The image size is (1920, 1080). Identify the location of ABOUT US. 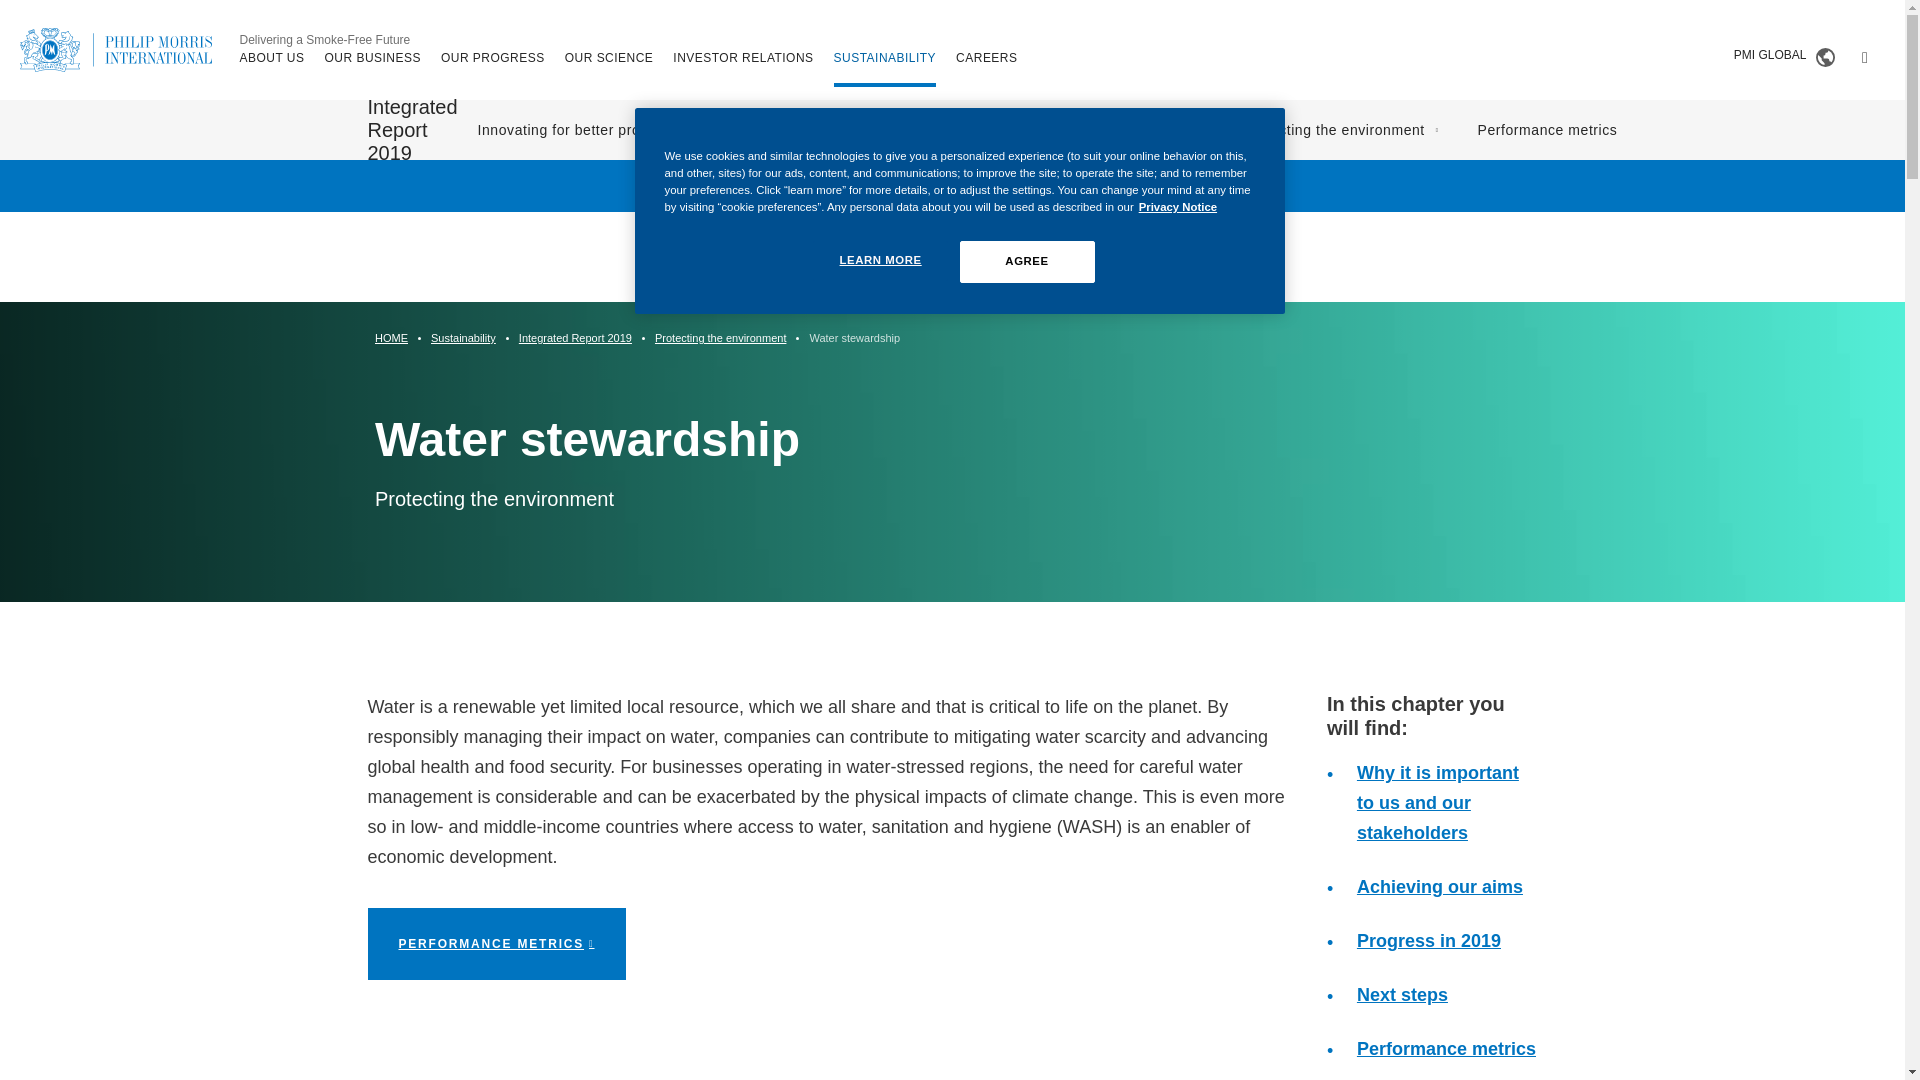
(272, 57).